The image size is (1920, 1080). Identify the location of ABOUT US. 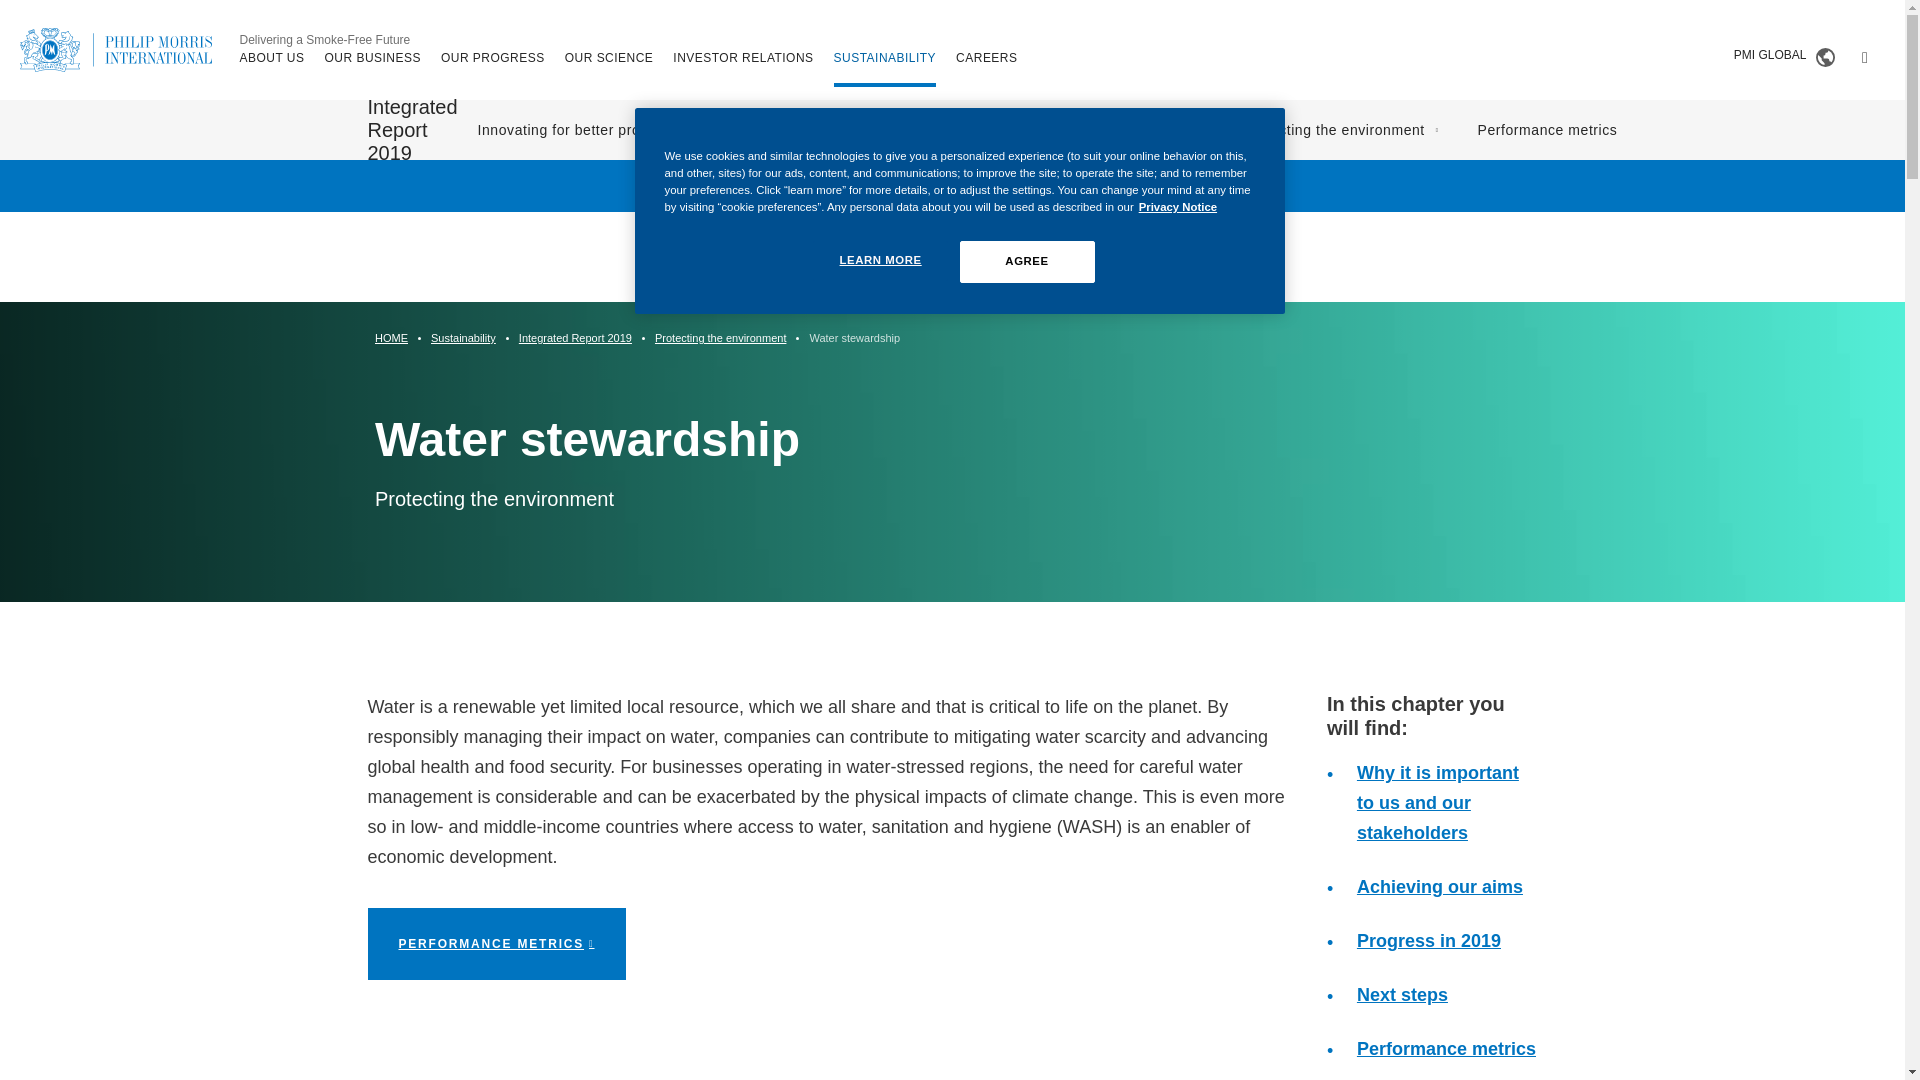
(272, 57).